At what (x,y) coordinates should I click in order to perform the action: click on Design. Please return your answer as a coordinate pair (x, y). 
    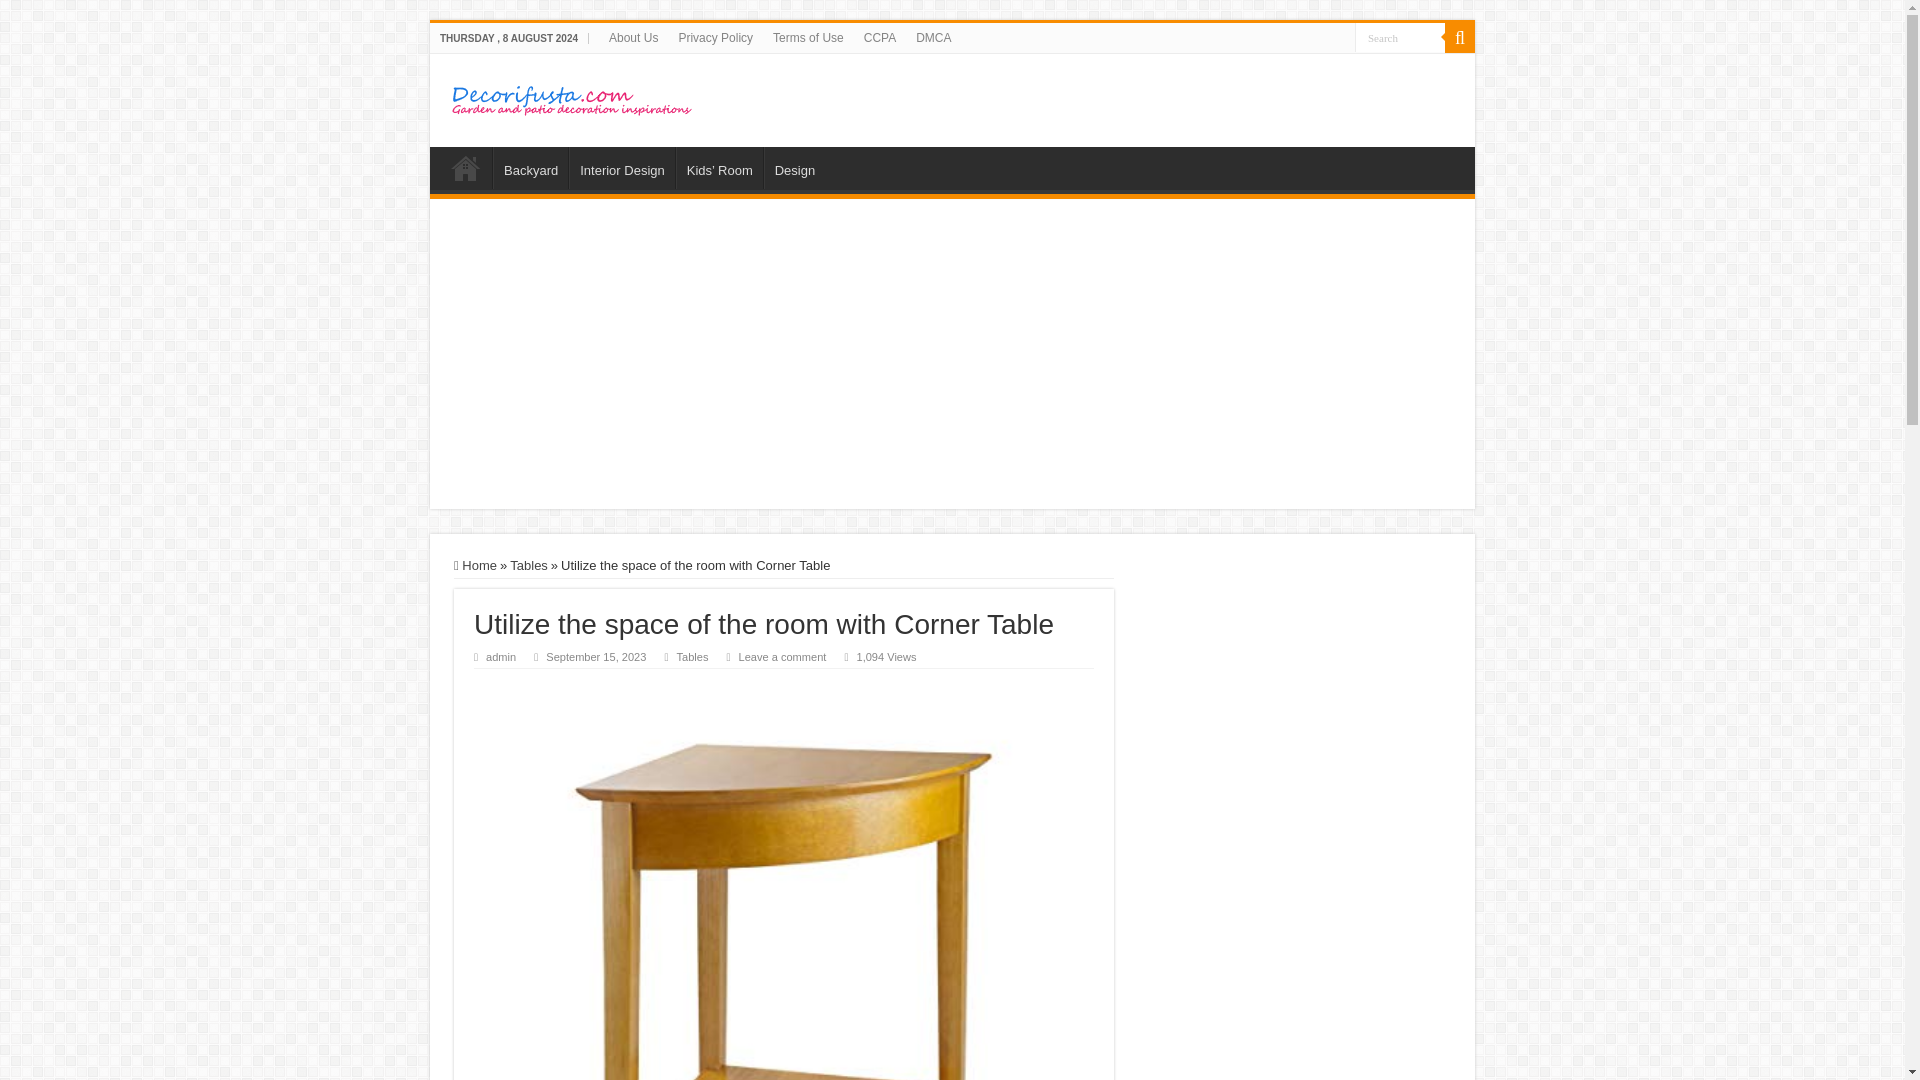
    Looking at the image, I should click on (794, 168).